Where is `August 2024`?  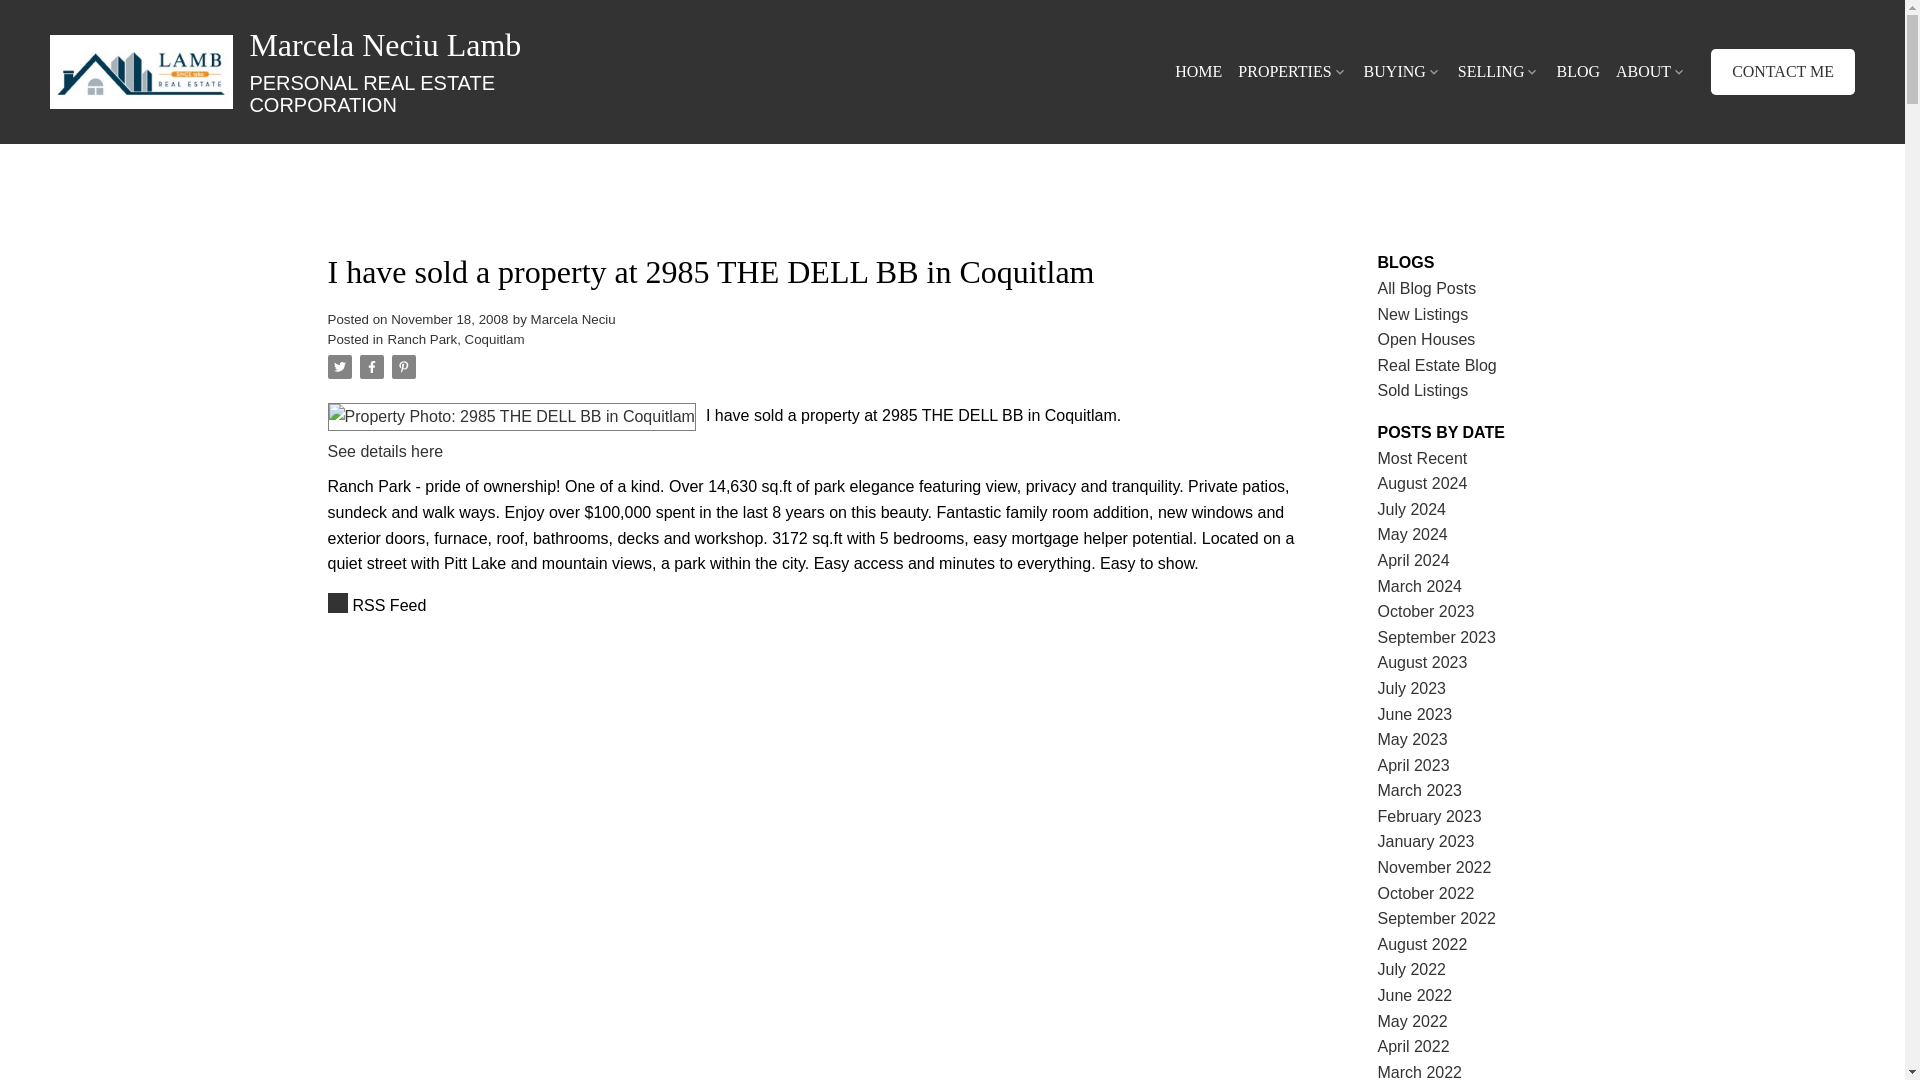 August 2024 is located at coordinates (456, 338).